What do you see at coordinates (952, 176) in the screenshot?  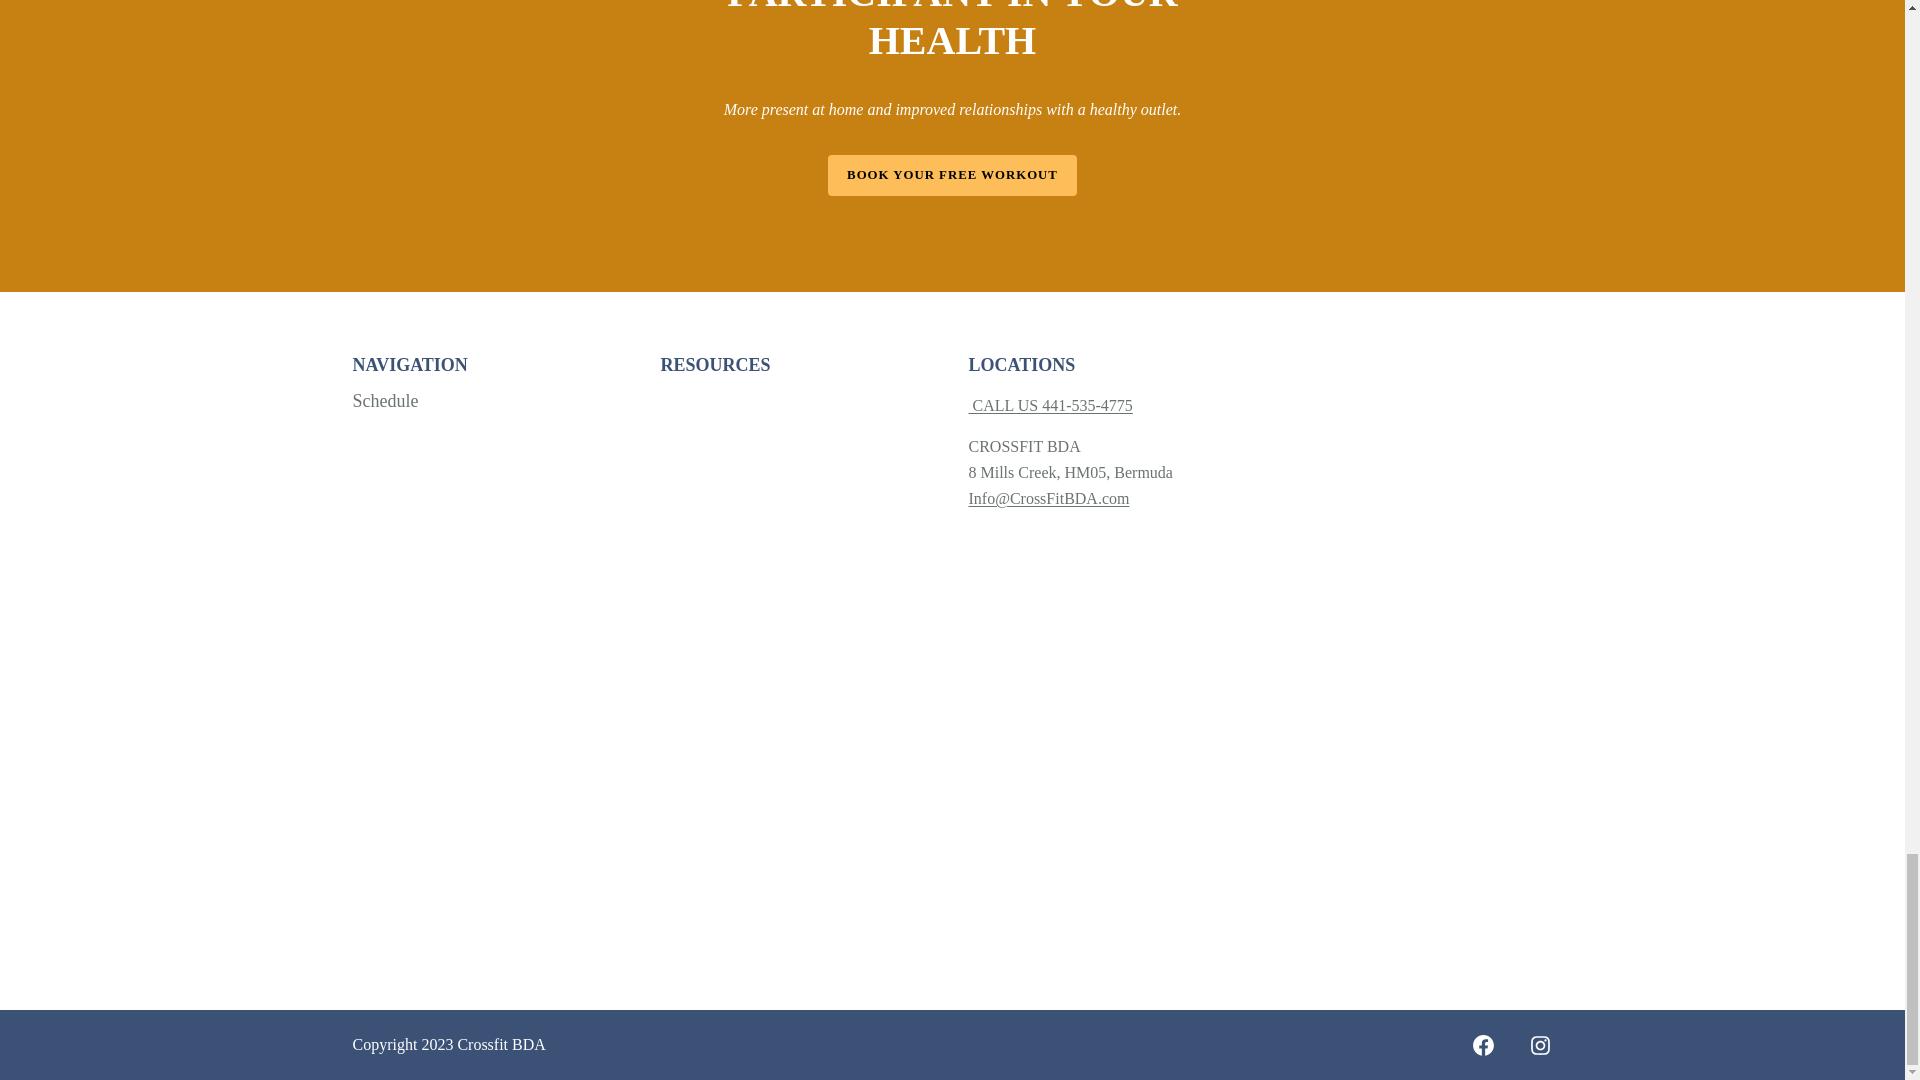 I see `BOOK YOUR FREE WORKOUT` at bounding box center [952, 176].